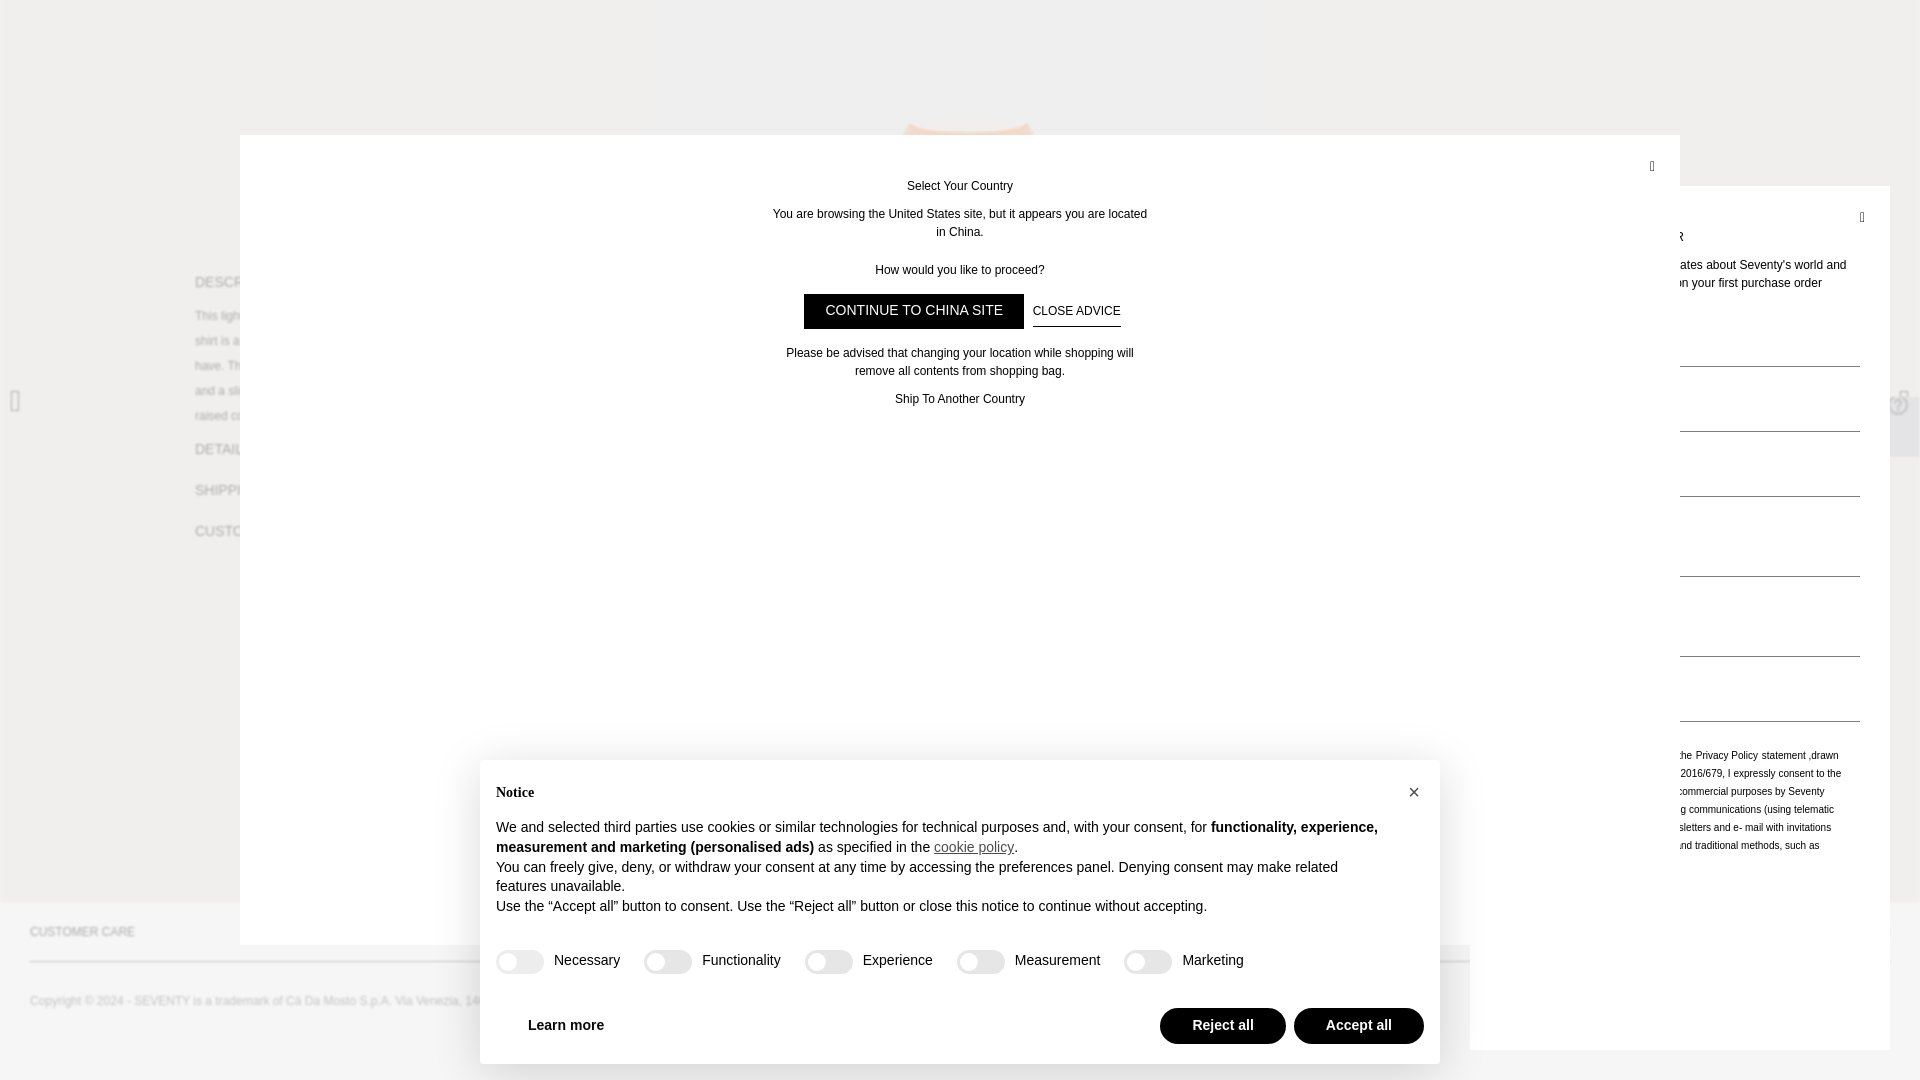 This screenshot has width=1920, height=1080. Describe the element at coordinates (1579, 537) in the screenshot. I see `Add to Cart` at that location.